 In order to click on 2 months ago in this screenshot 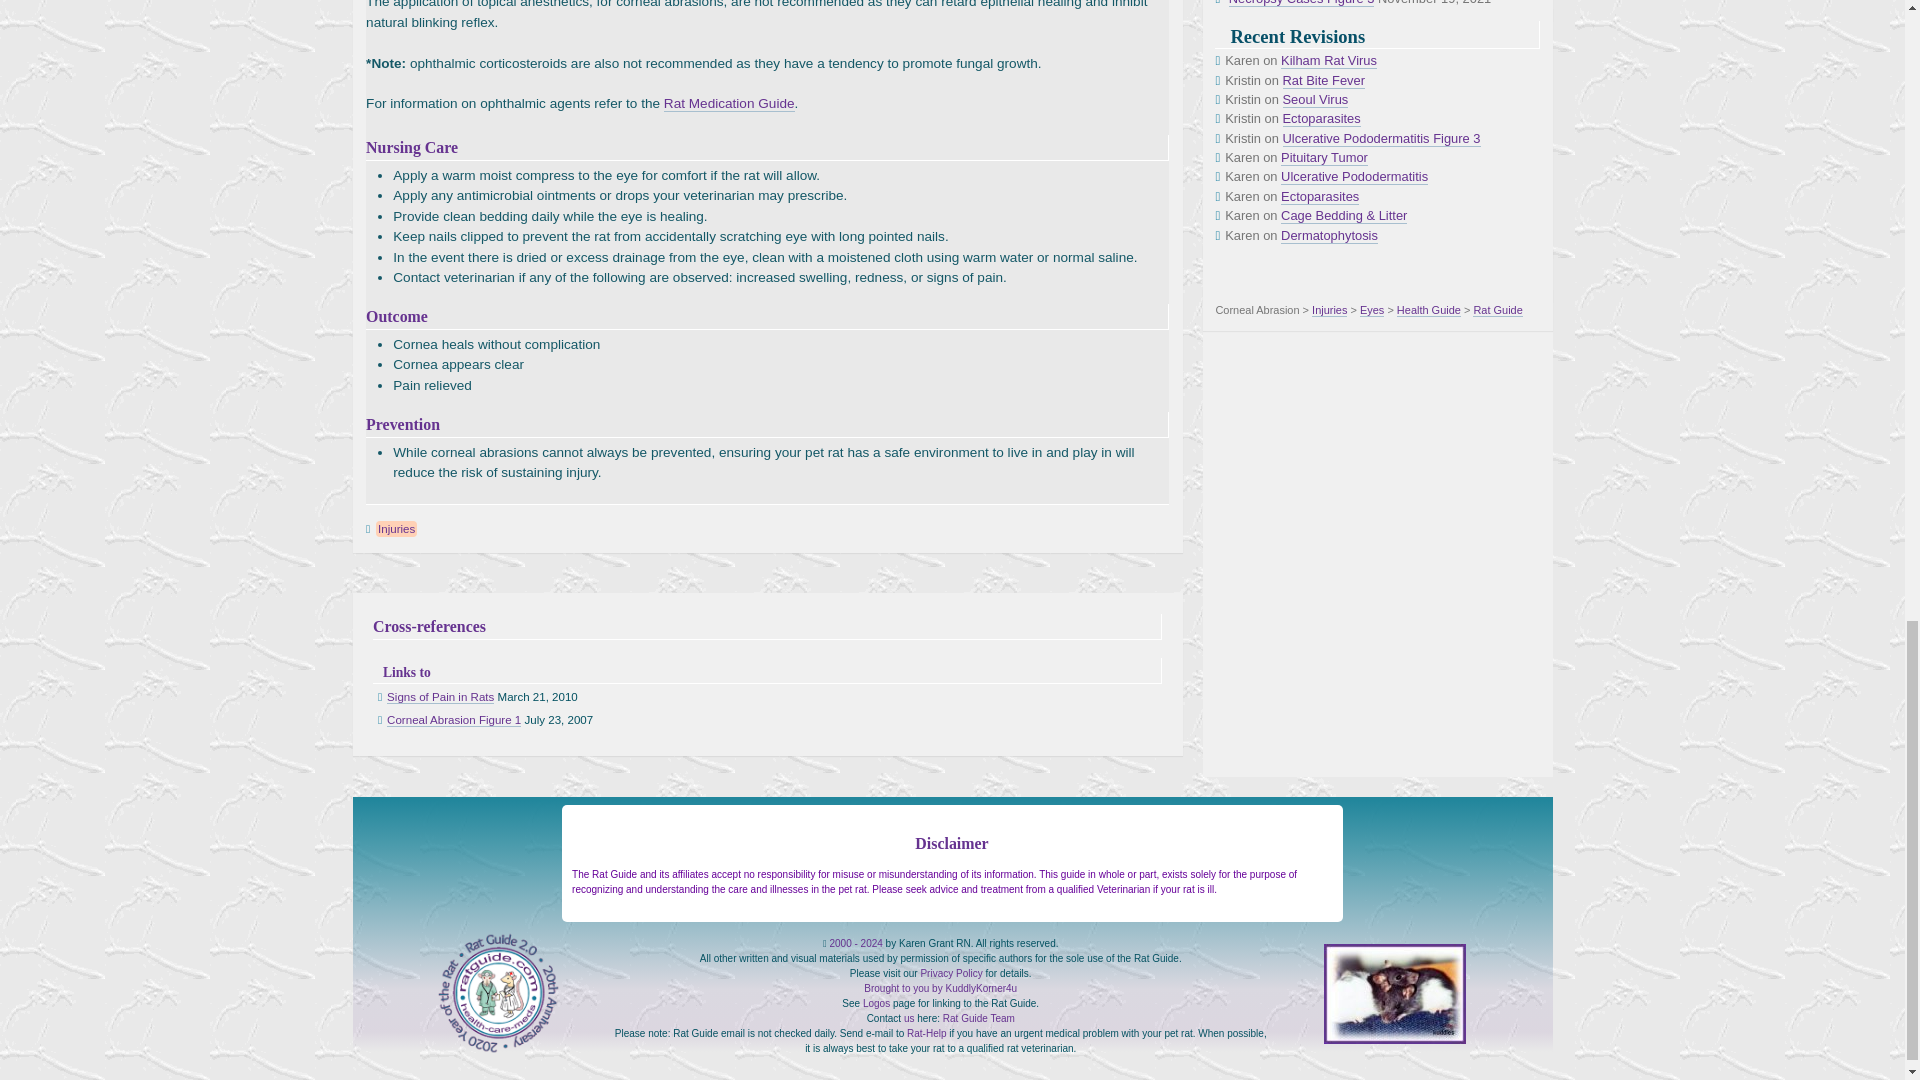, I will do `click(1322, 119)`.